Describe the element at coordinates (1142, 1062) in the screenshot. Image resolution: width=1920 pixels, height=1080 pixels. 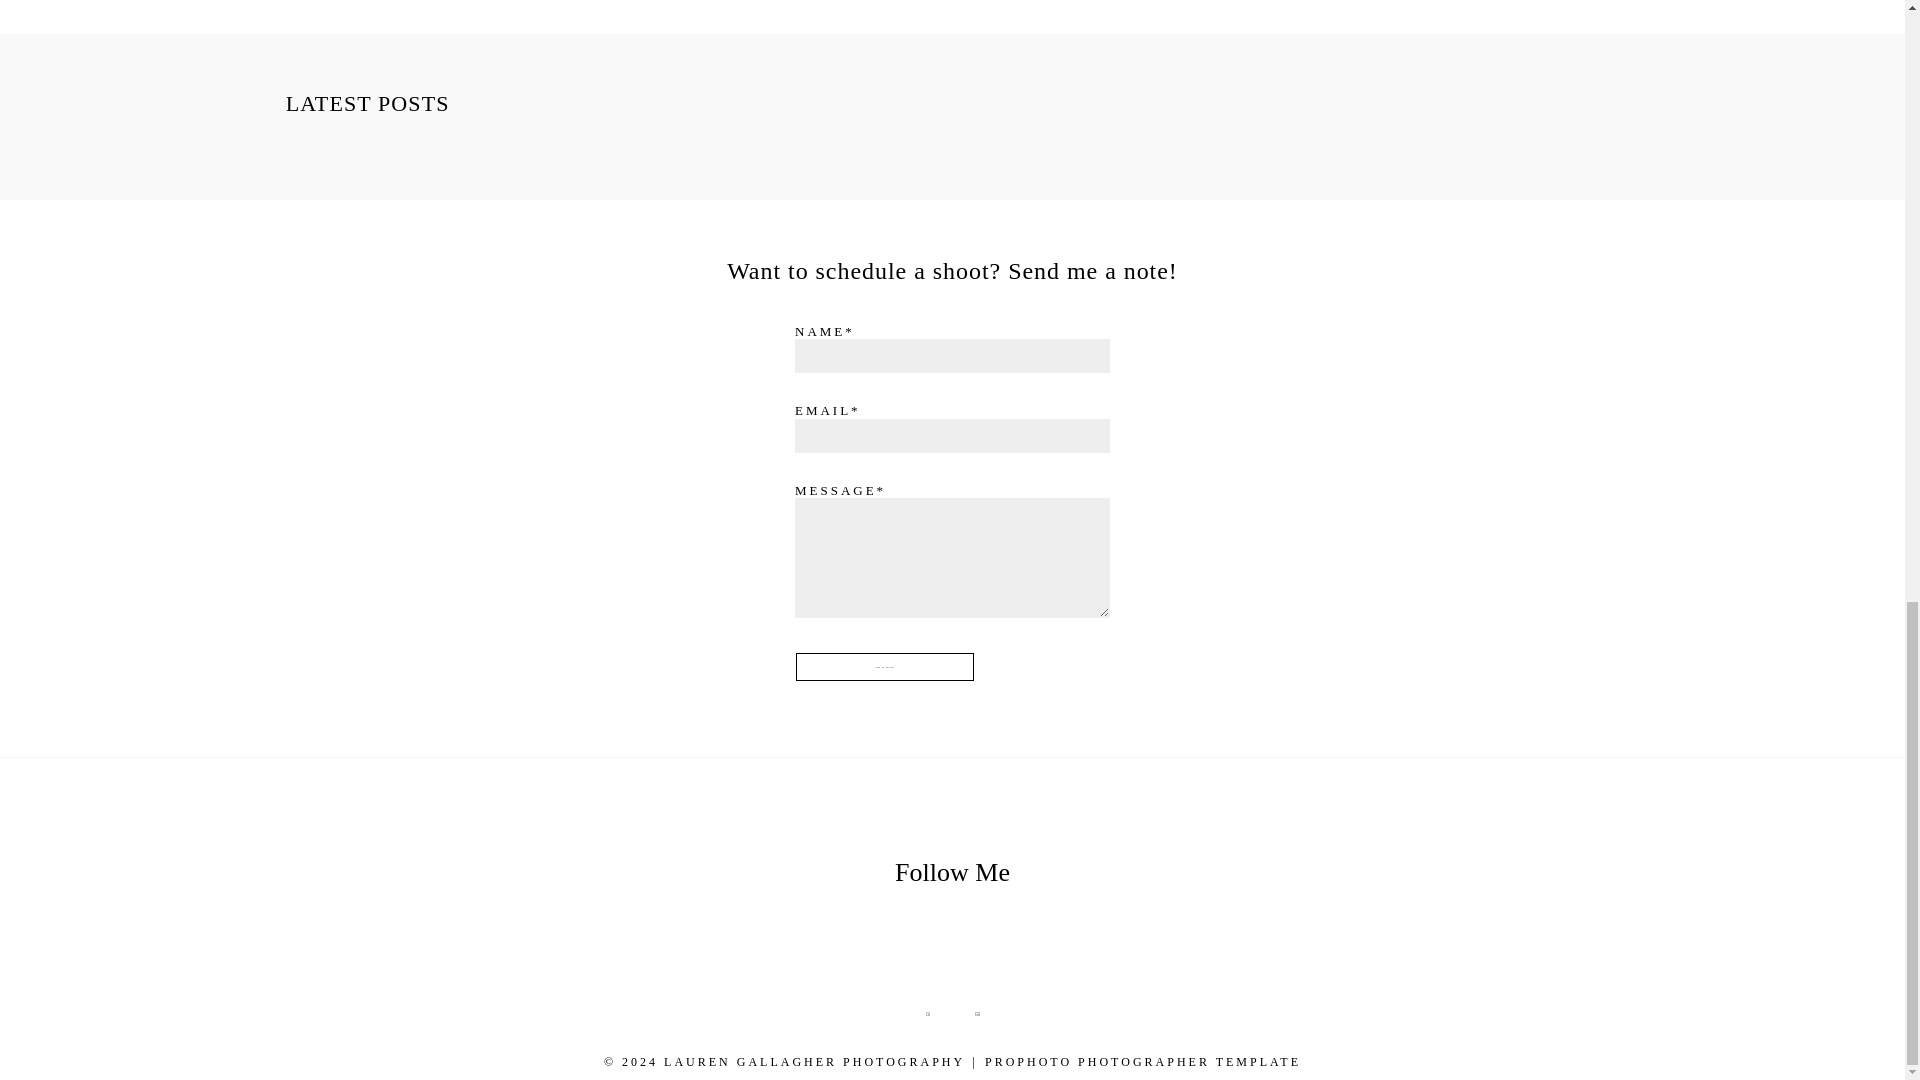
I see `ProPhoto theme` at that location.